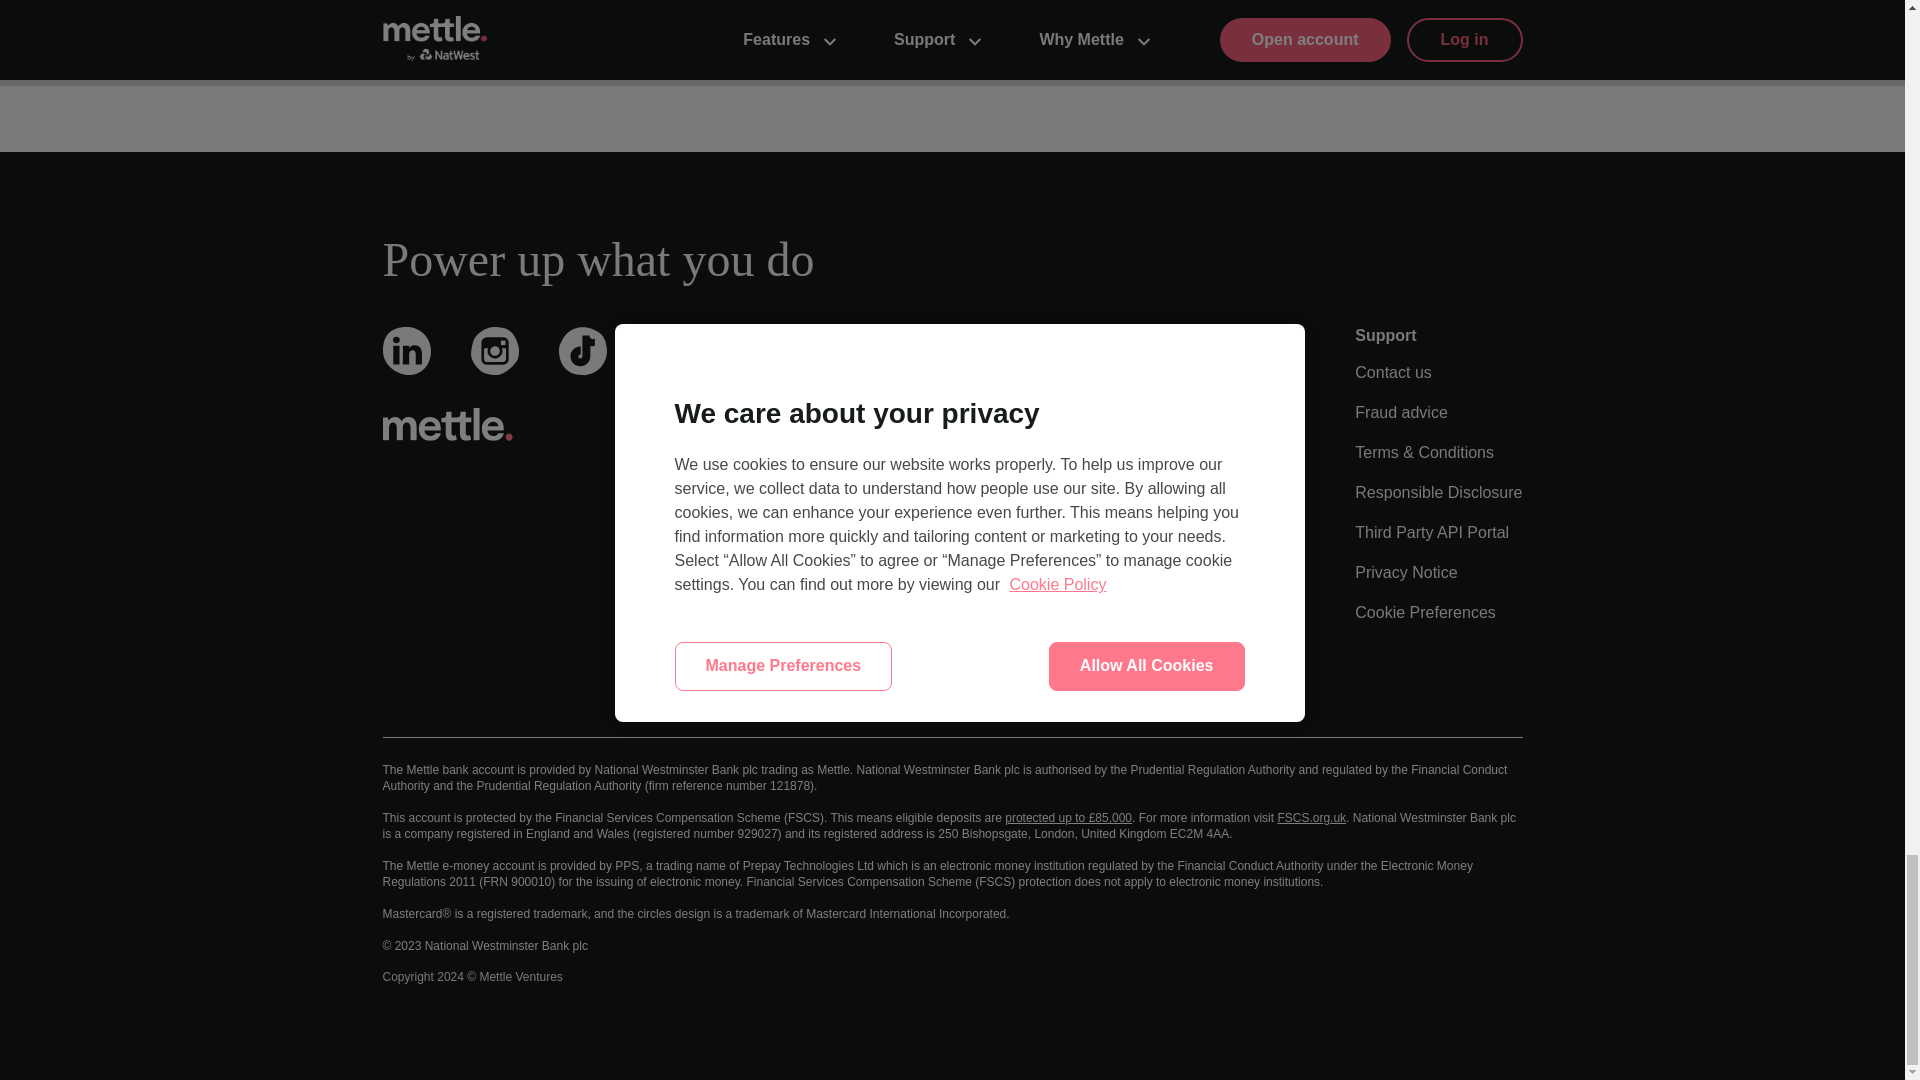  Describe the element at coordinates (1087, 372) in the screenshot. I see `Content hub` at that location.